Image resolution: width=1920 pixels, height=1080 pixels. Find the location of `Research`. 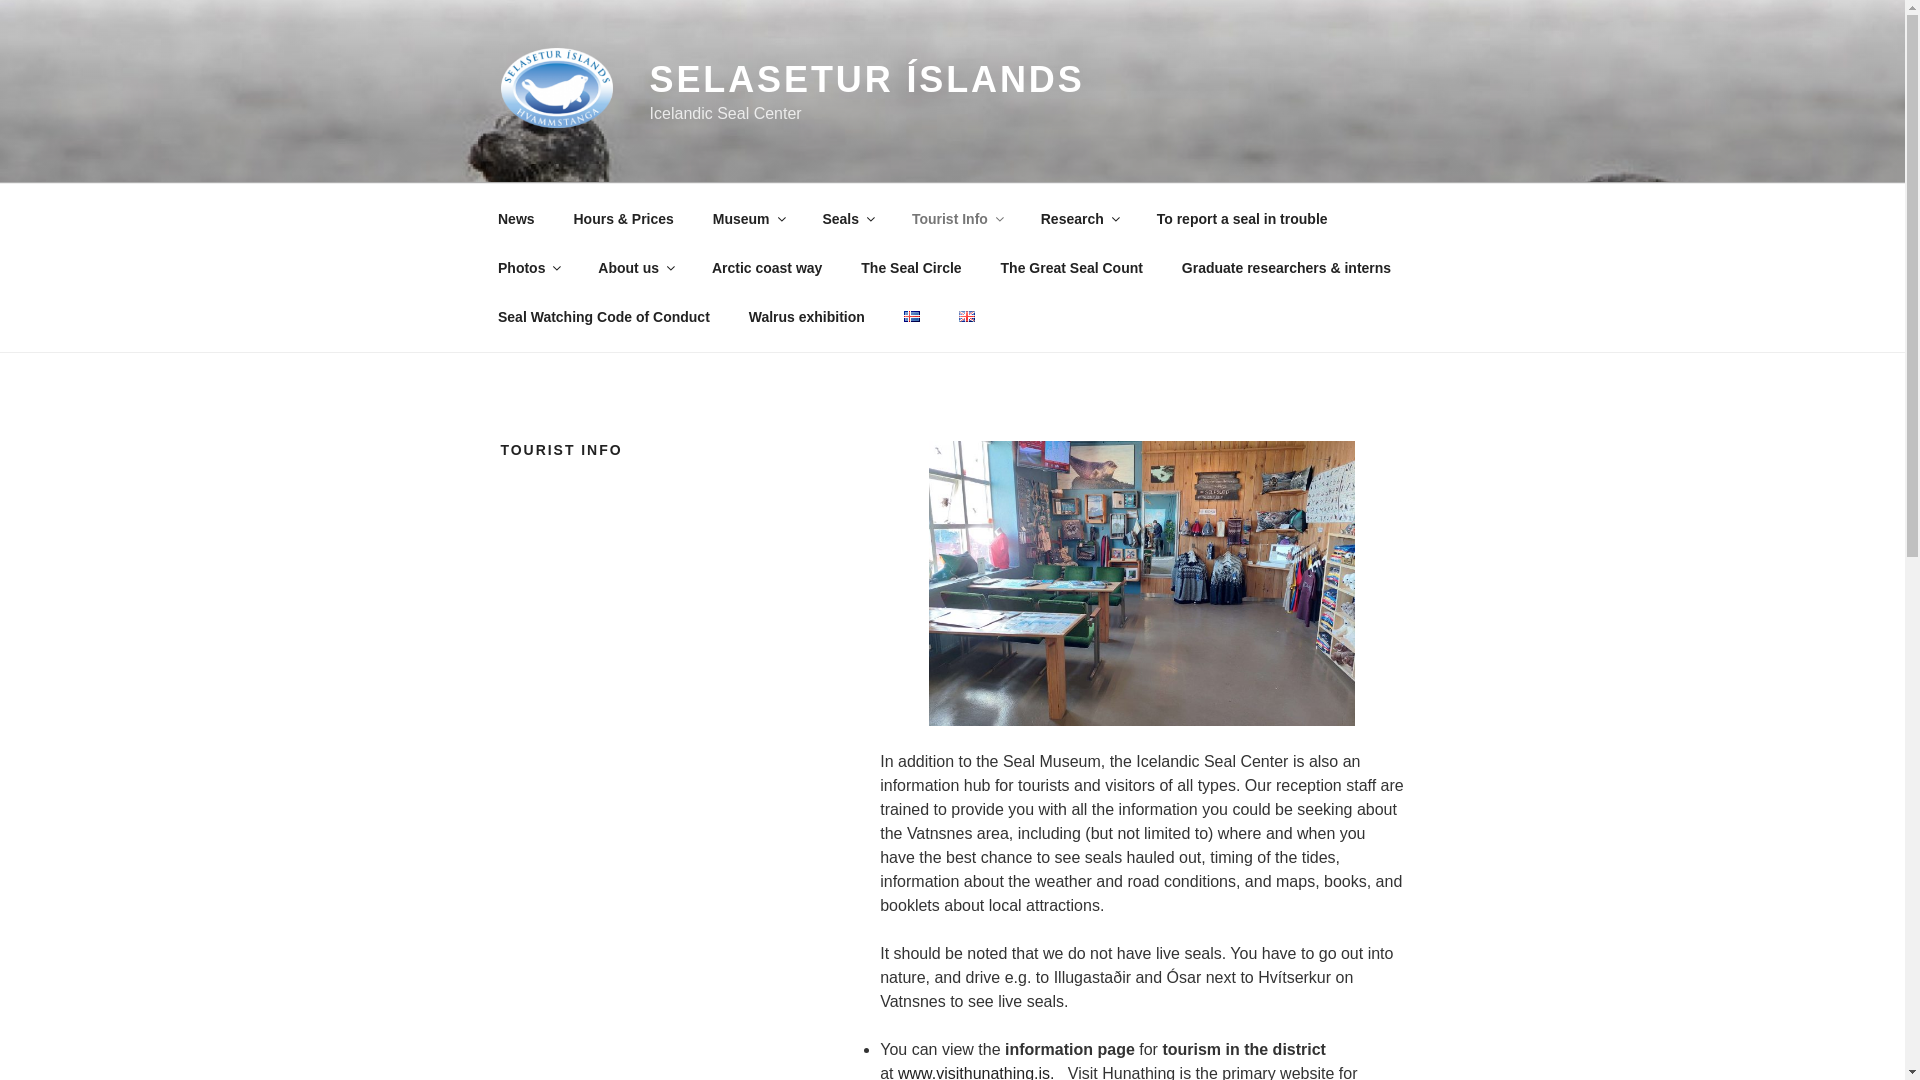

Research is located at coordinates (1078, 218).